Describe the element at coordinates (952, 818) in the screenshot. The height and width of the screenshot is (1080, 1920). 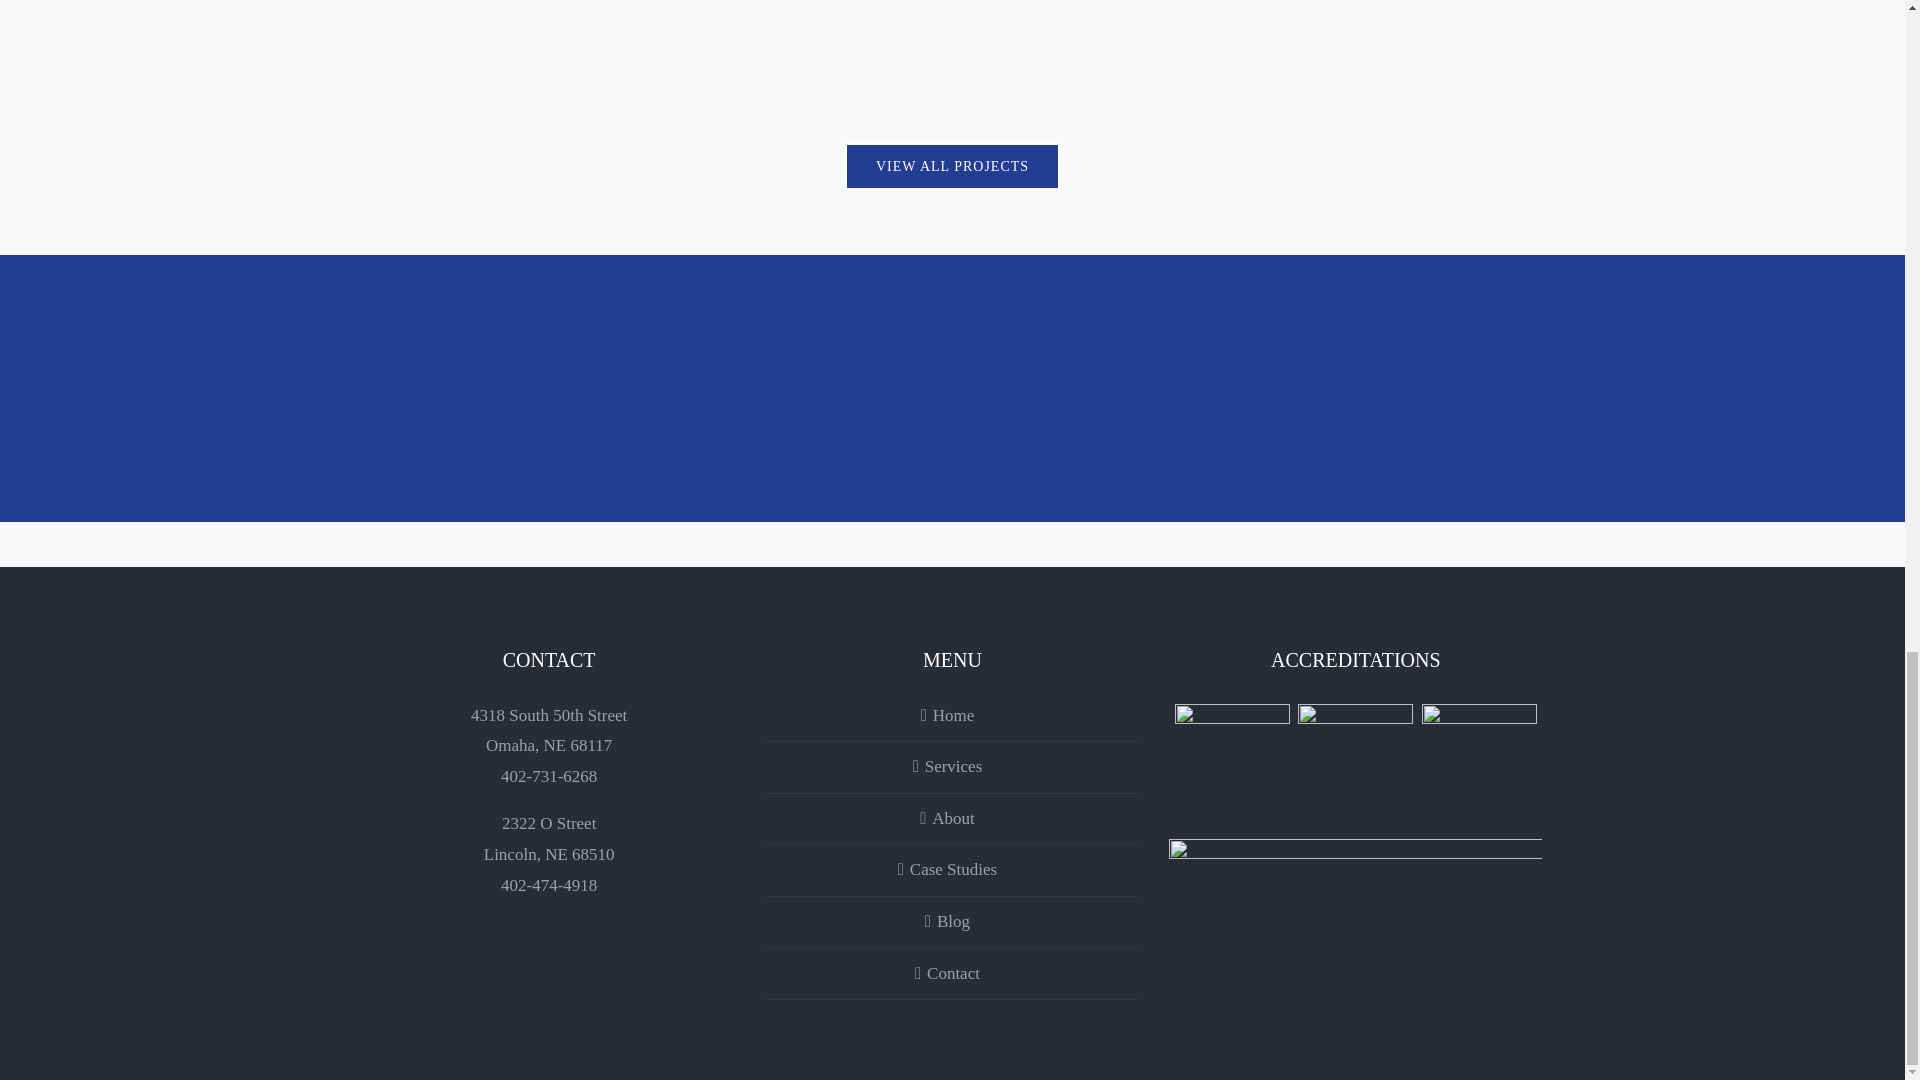
I see `About` at that location.